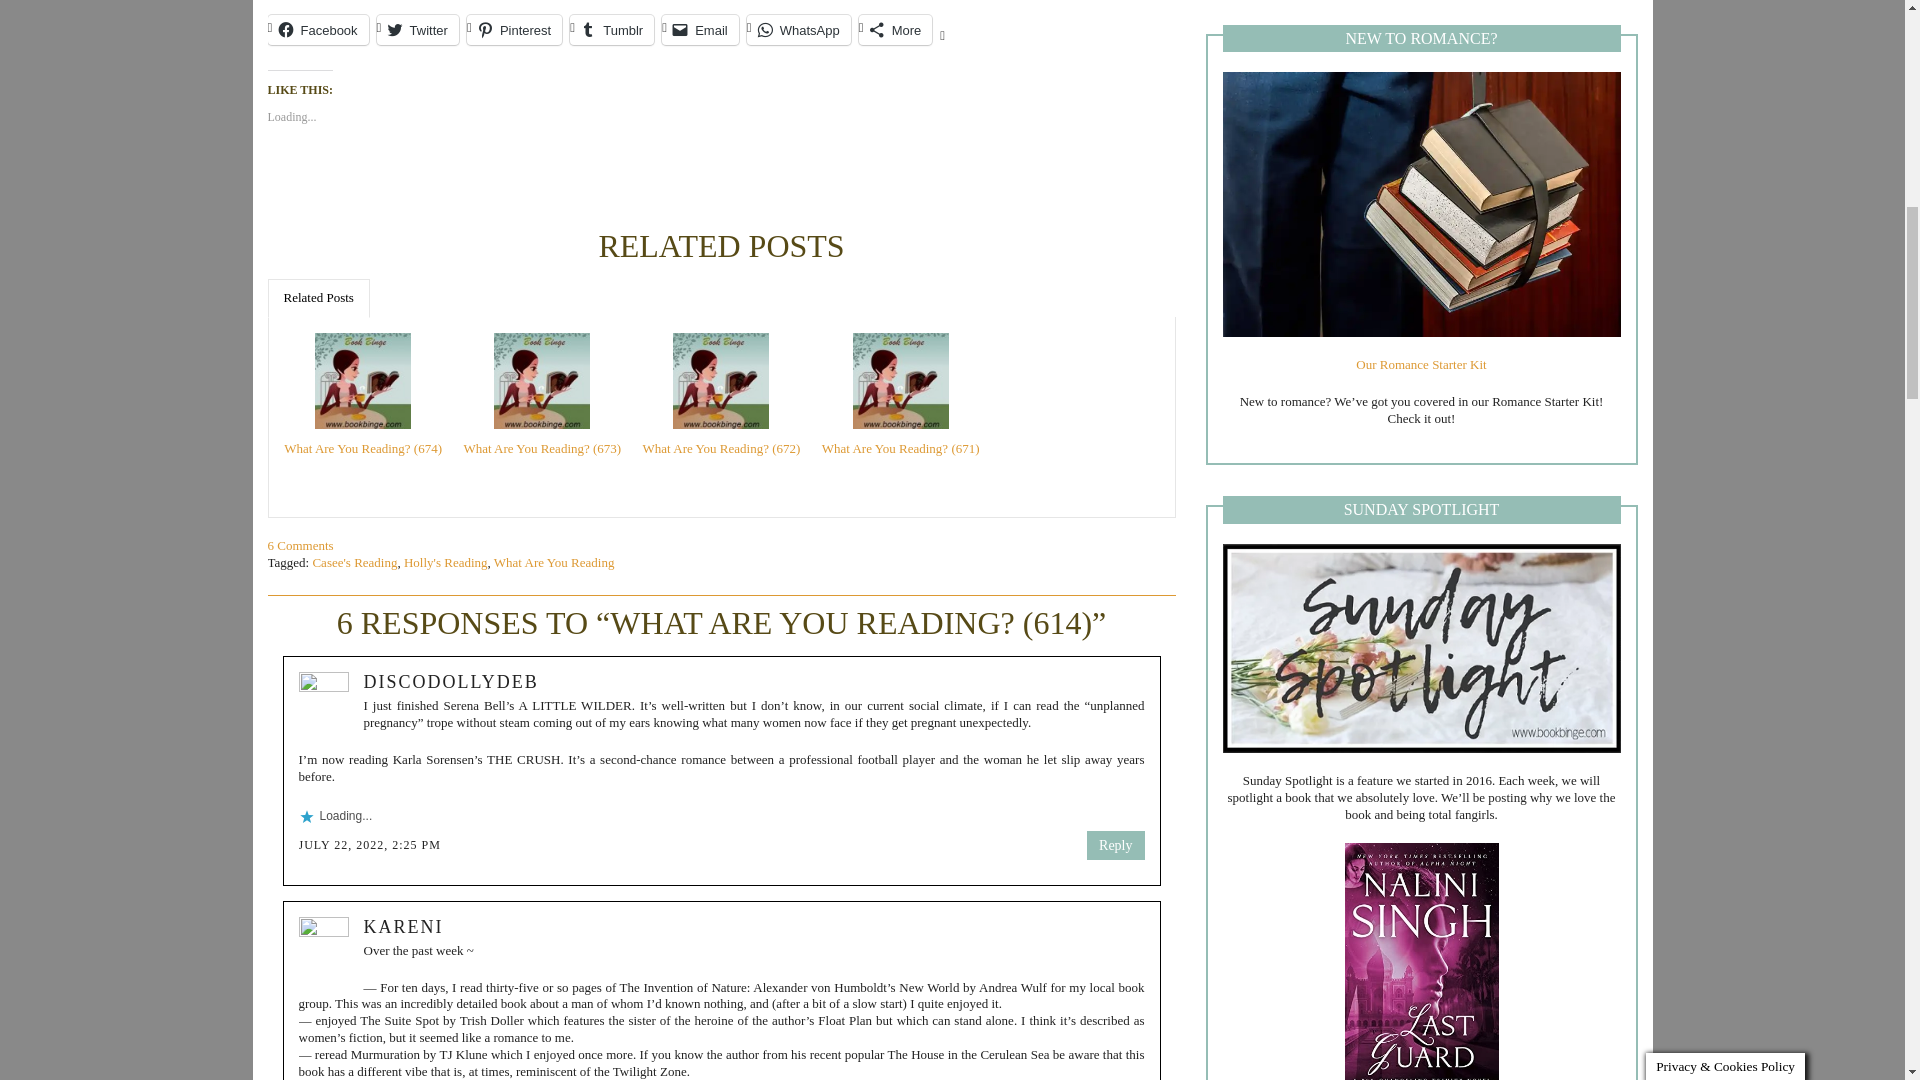 The image size is (1920, 1080). I want to click on Like or Reblog, so click(722, 192).